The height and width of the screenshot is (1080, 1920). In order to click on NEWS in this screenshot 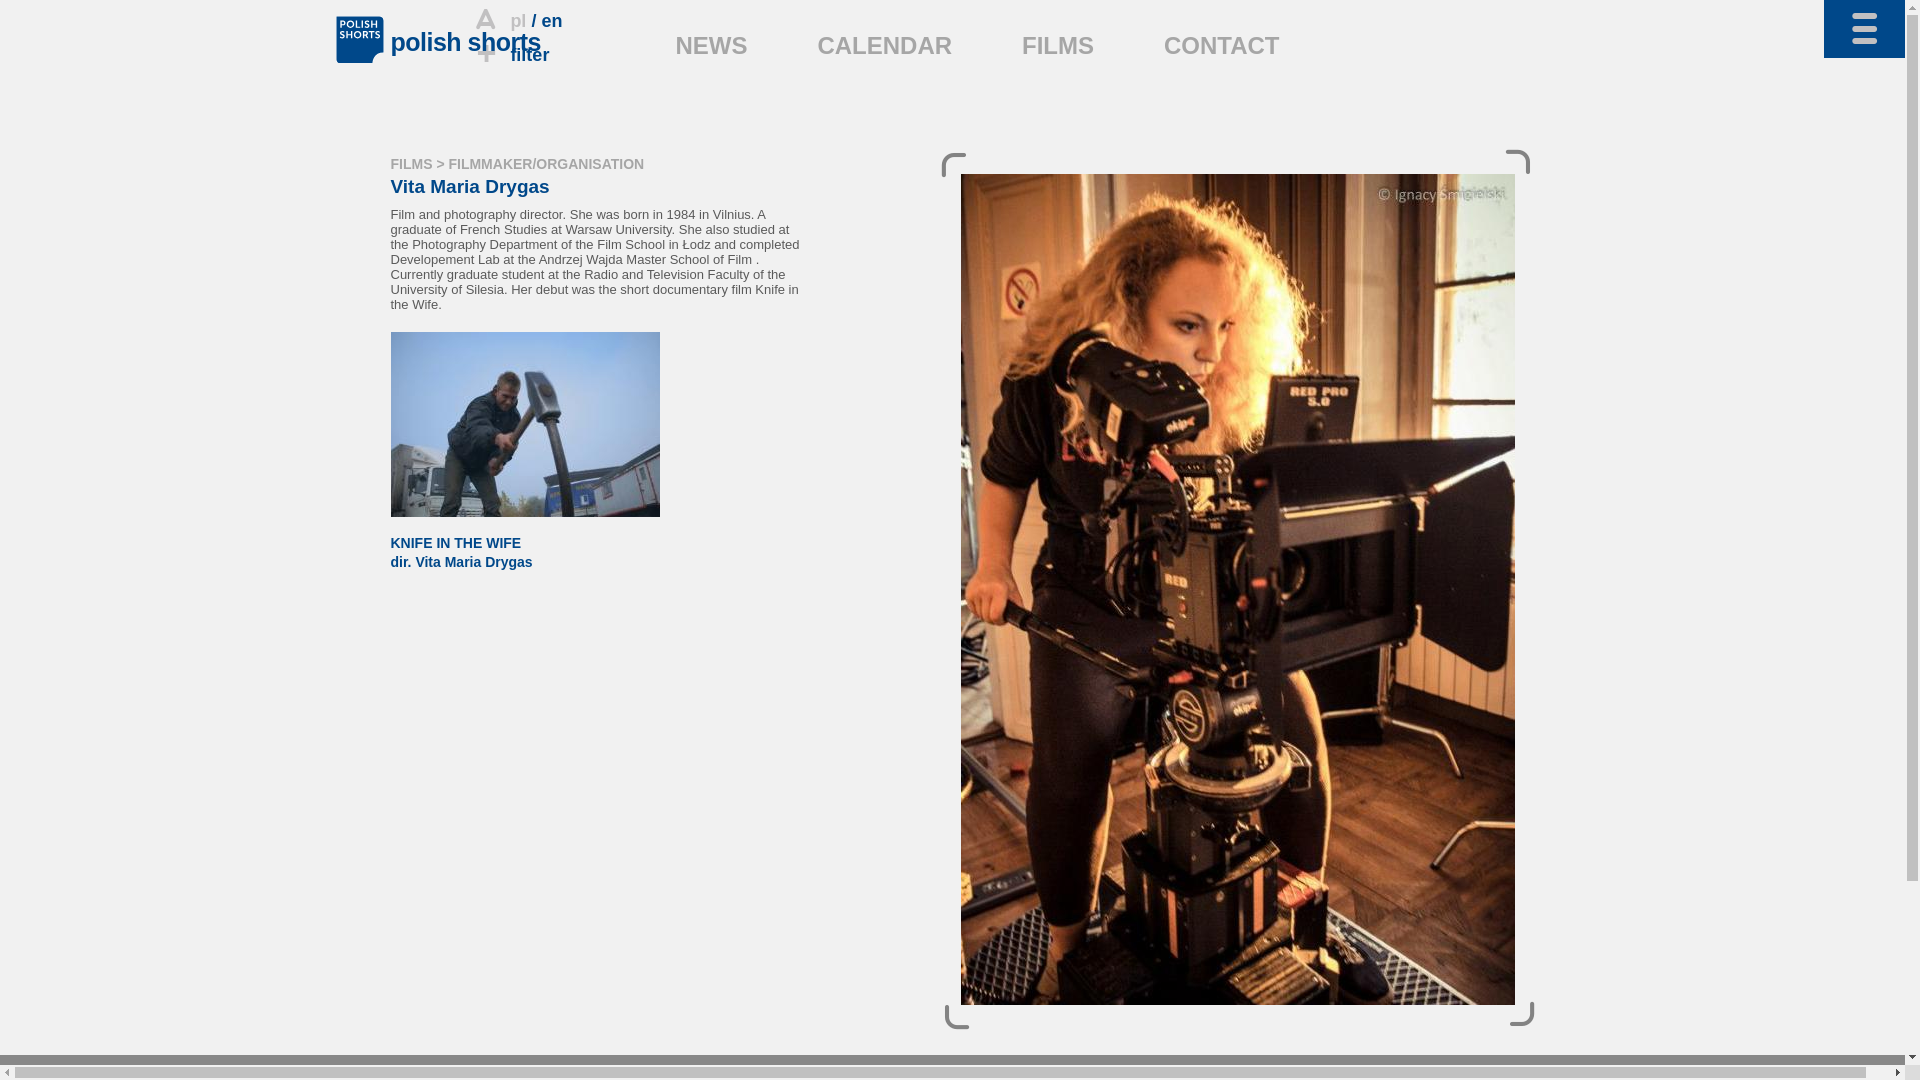, I will do `click(552, 20)`.